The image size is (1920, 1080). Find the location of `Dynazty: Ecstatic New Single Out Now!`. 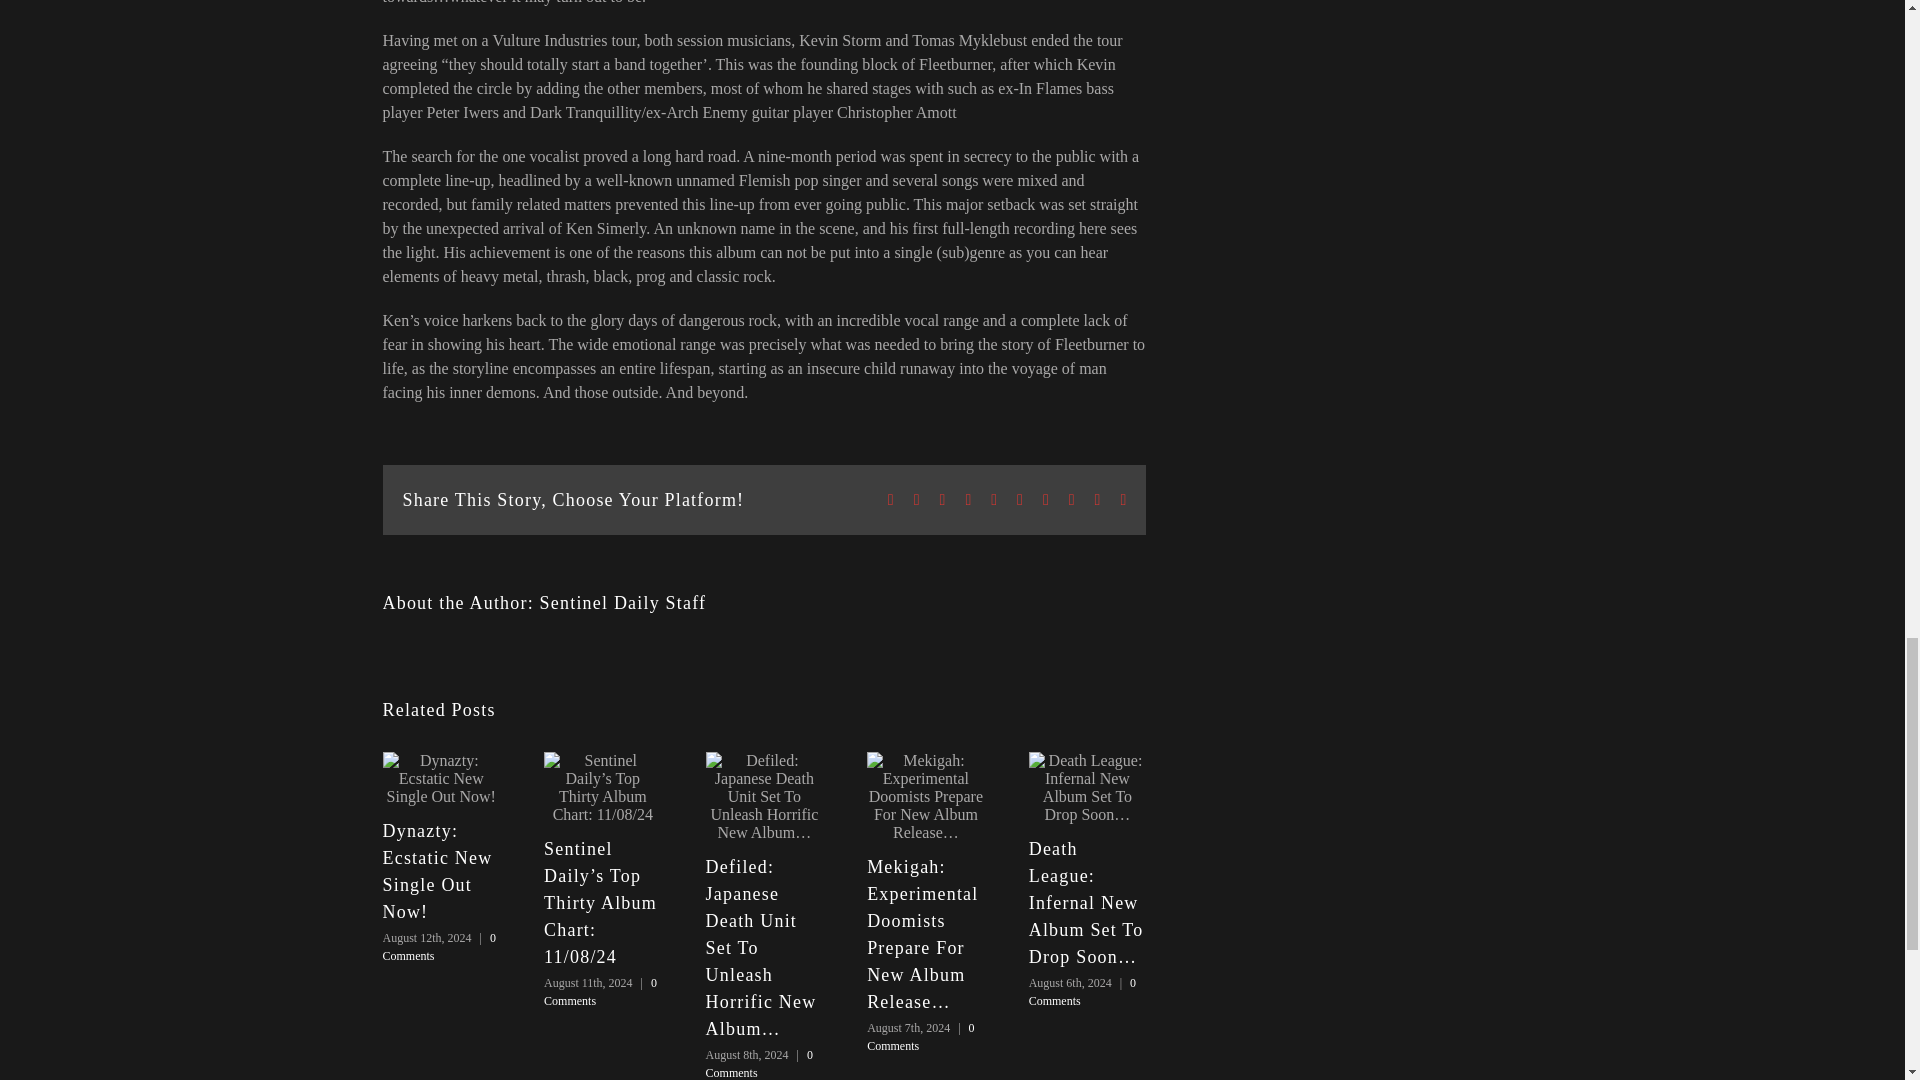

Dynazty: Ecstatic New Single Out Now! is located at coordinates (436, 871).